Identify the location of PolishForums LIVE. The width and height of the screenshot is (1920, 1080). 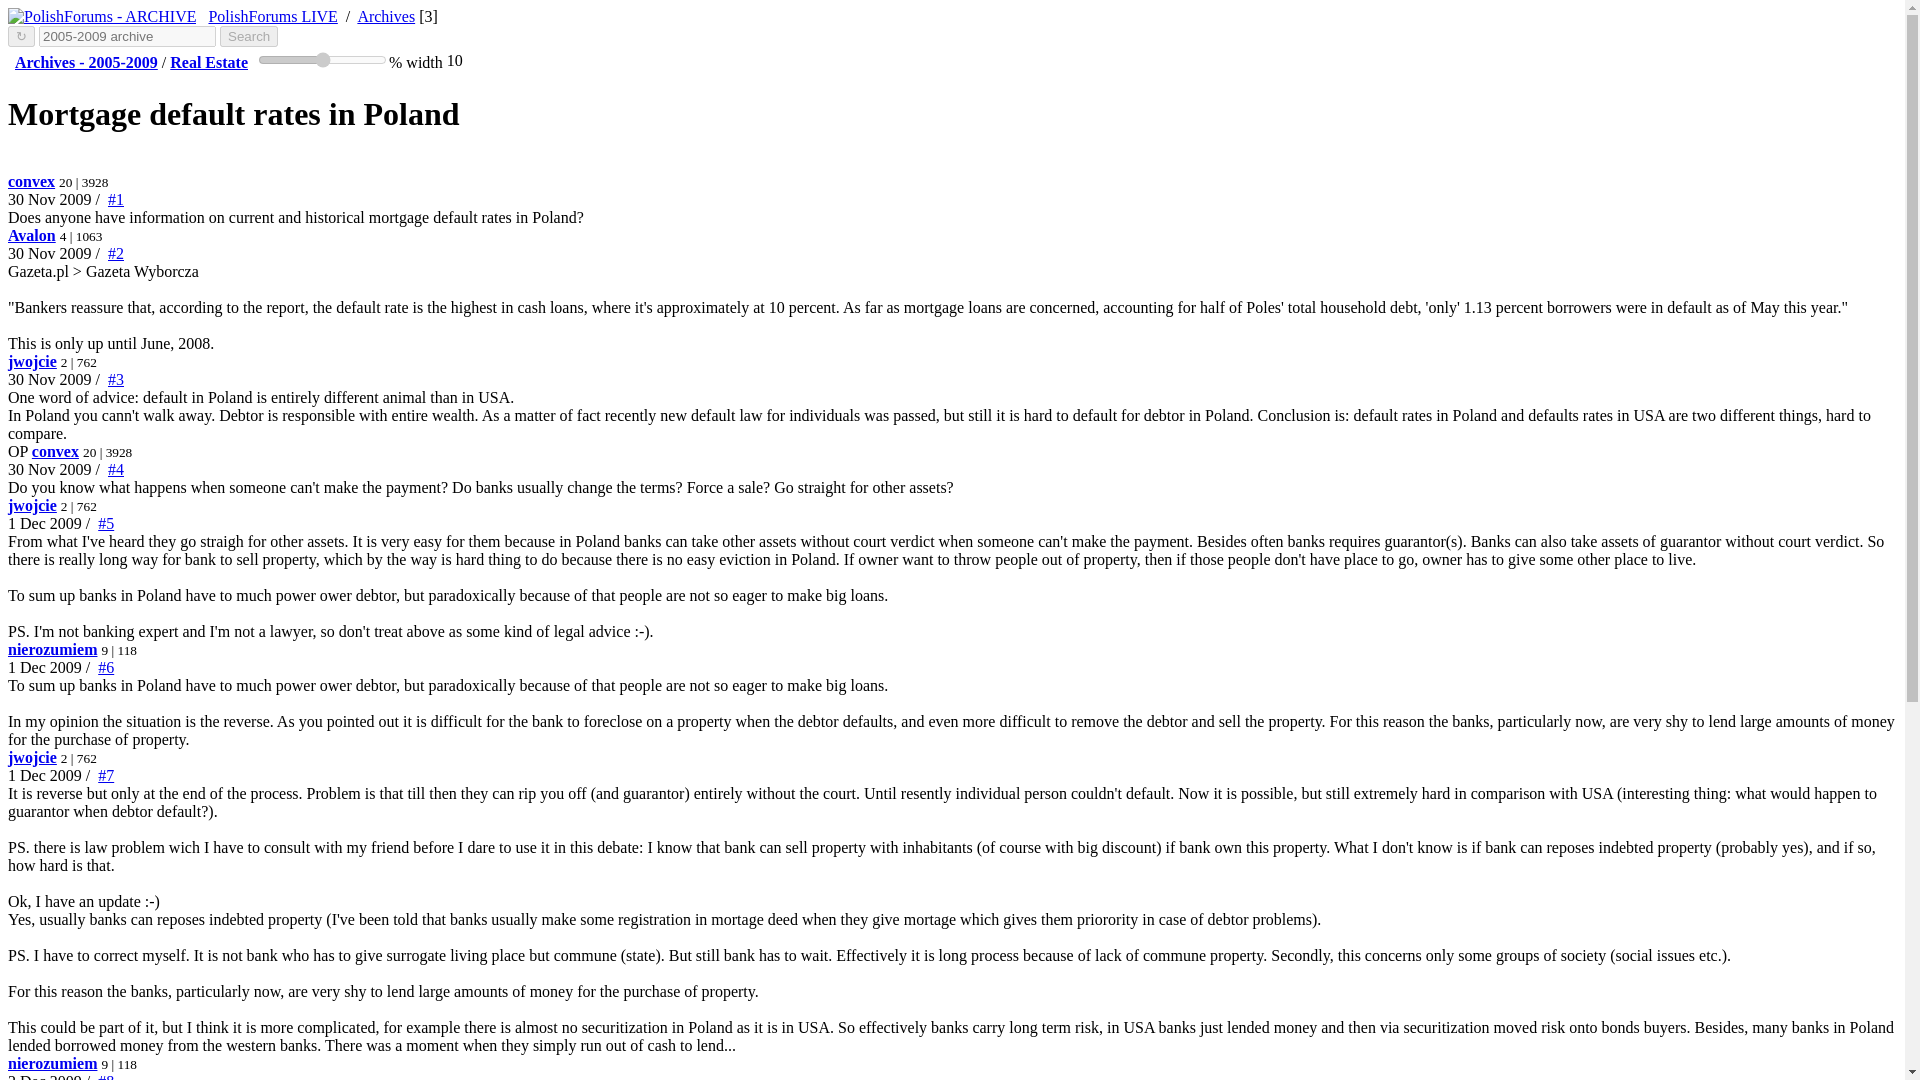
(32, 757).